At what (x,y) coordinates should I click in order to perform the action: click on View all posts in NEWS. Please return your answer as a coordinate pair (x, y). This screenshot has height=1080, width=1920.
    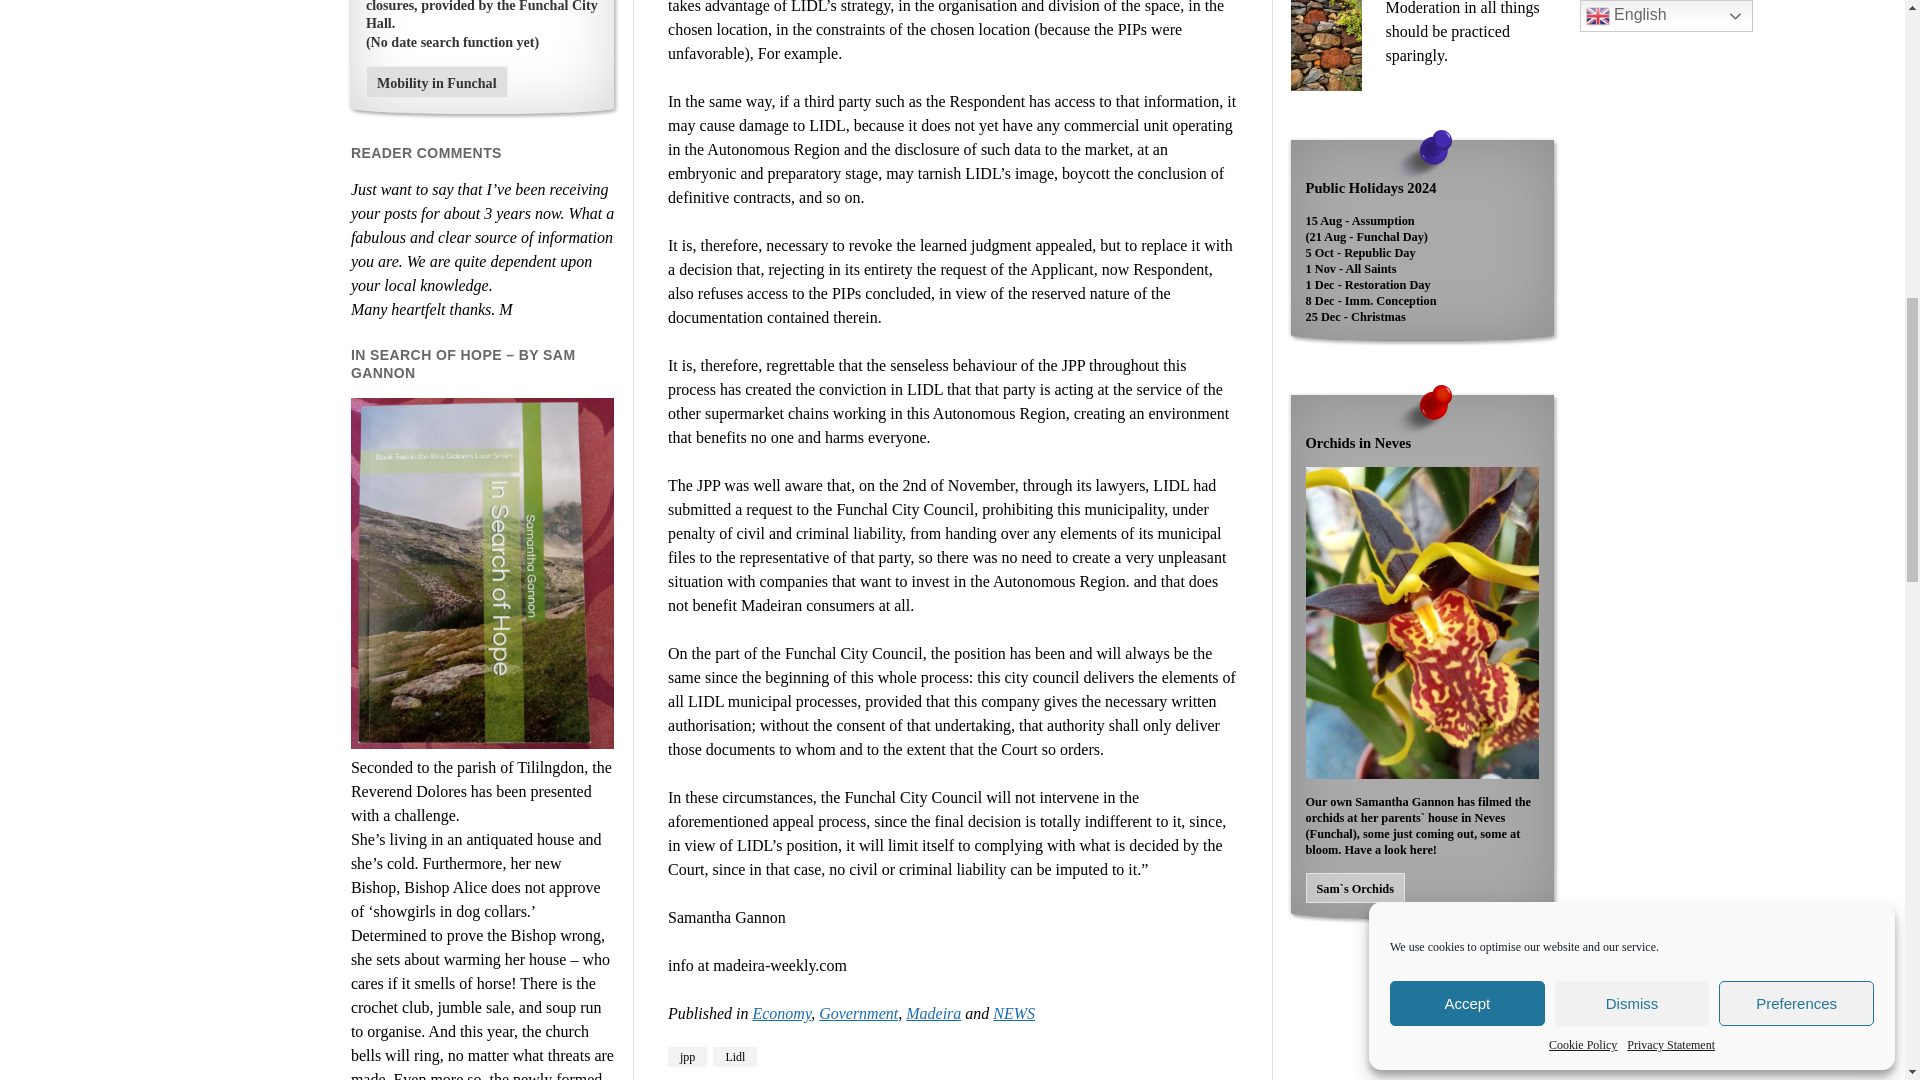
    Looking at the image, I should click on (1013, 1013).